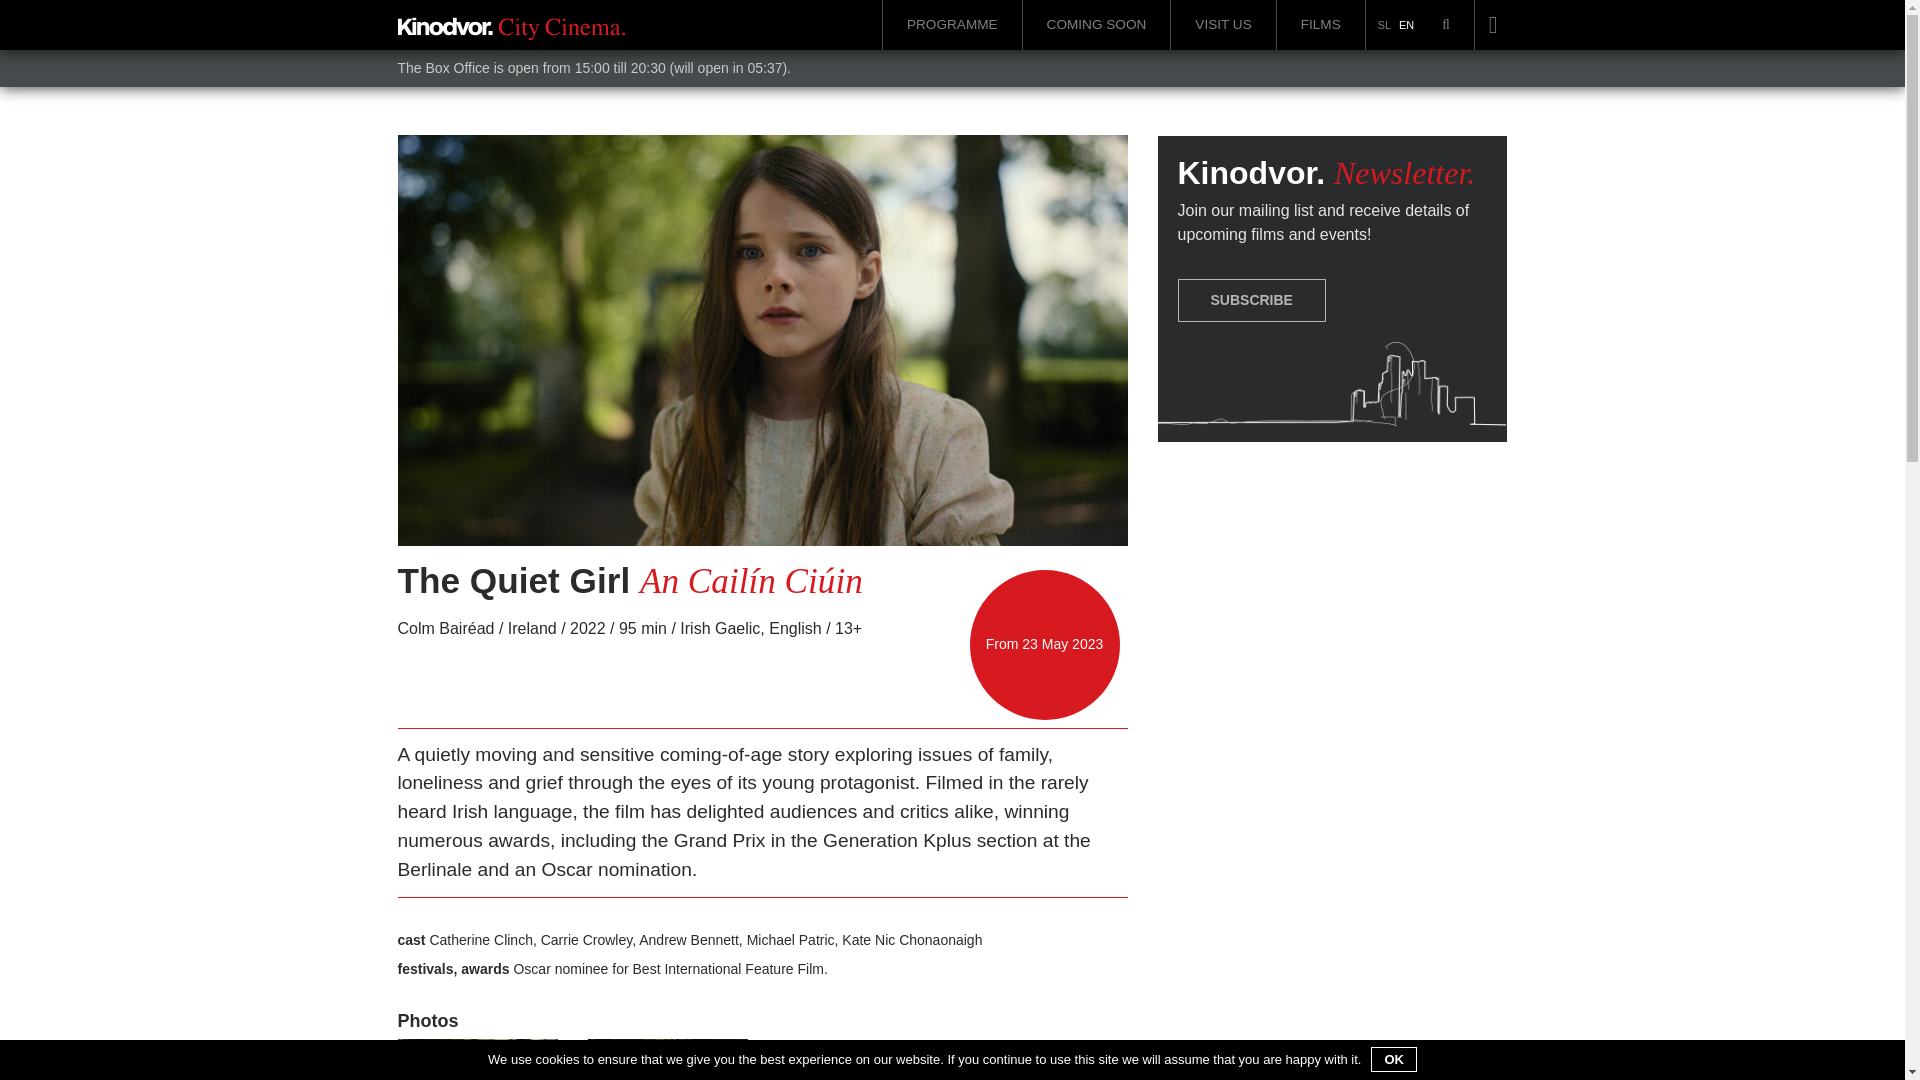 The image size is (1920, 1080). What do you see at coordinates (1096, 24) in the screenshot?
I see `COMING SOON` at bounding box center [1096, 24].